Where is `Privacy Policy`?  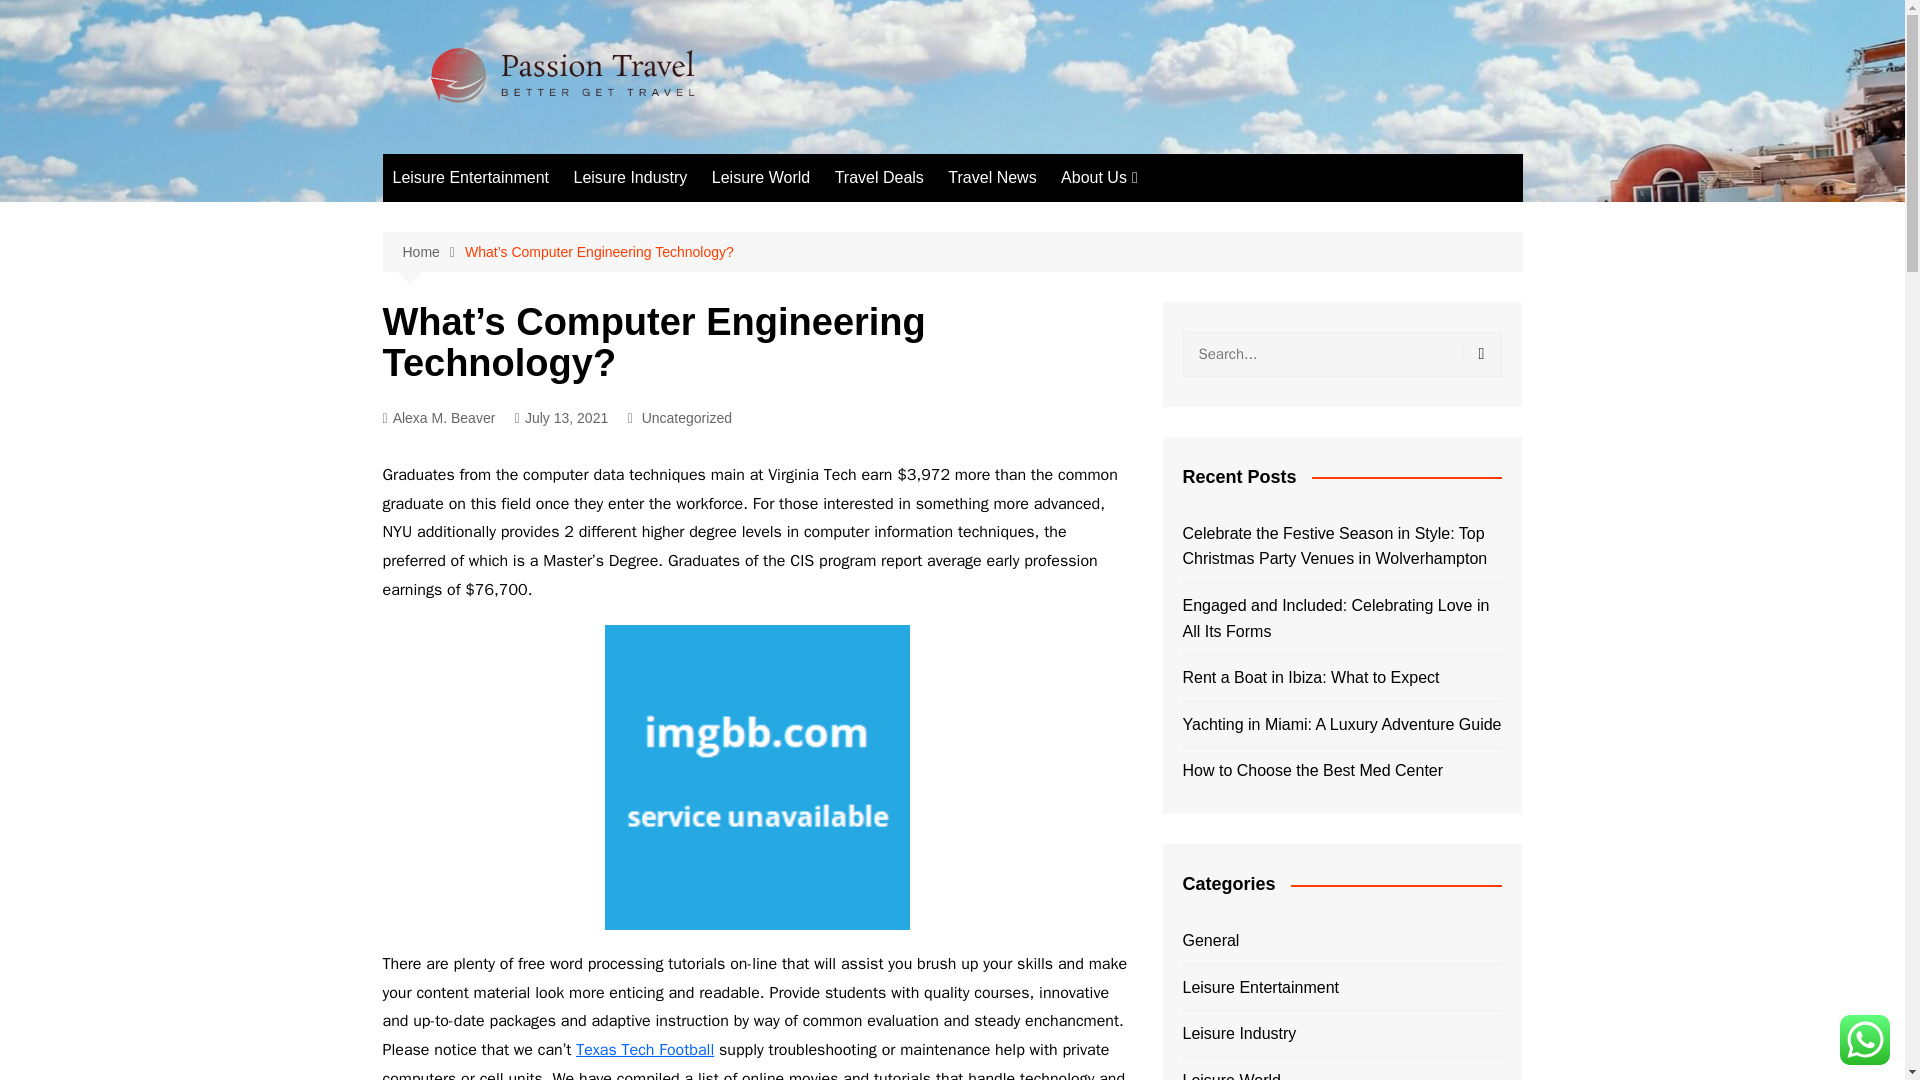 Privacy Policy is located at coordinates (1160, 284).